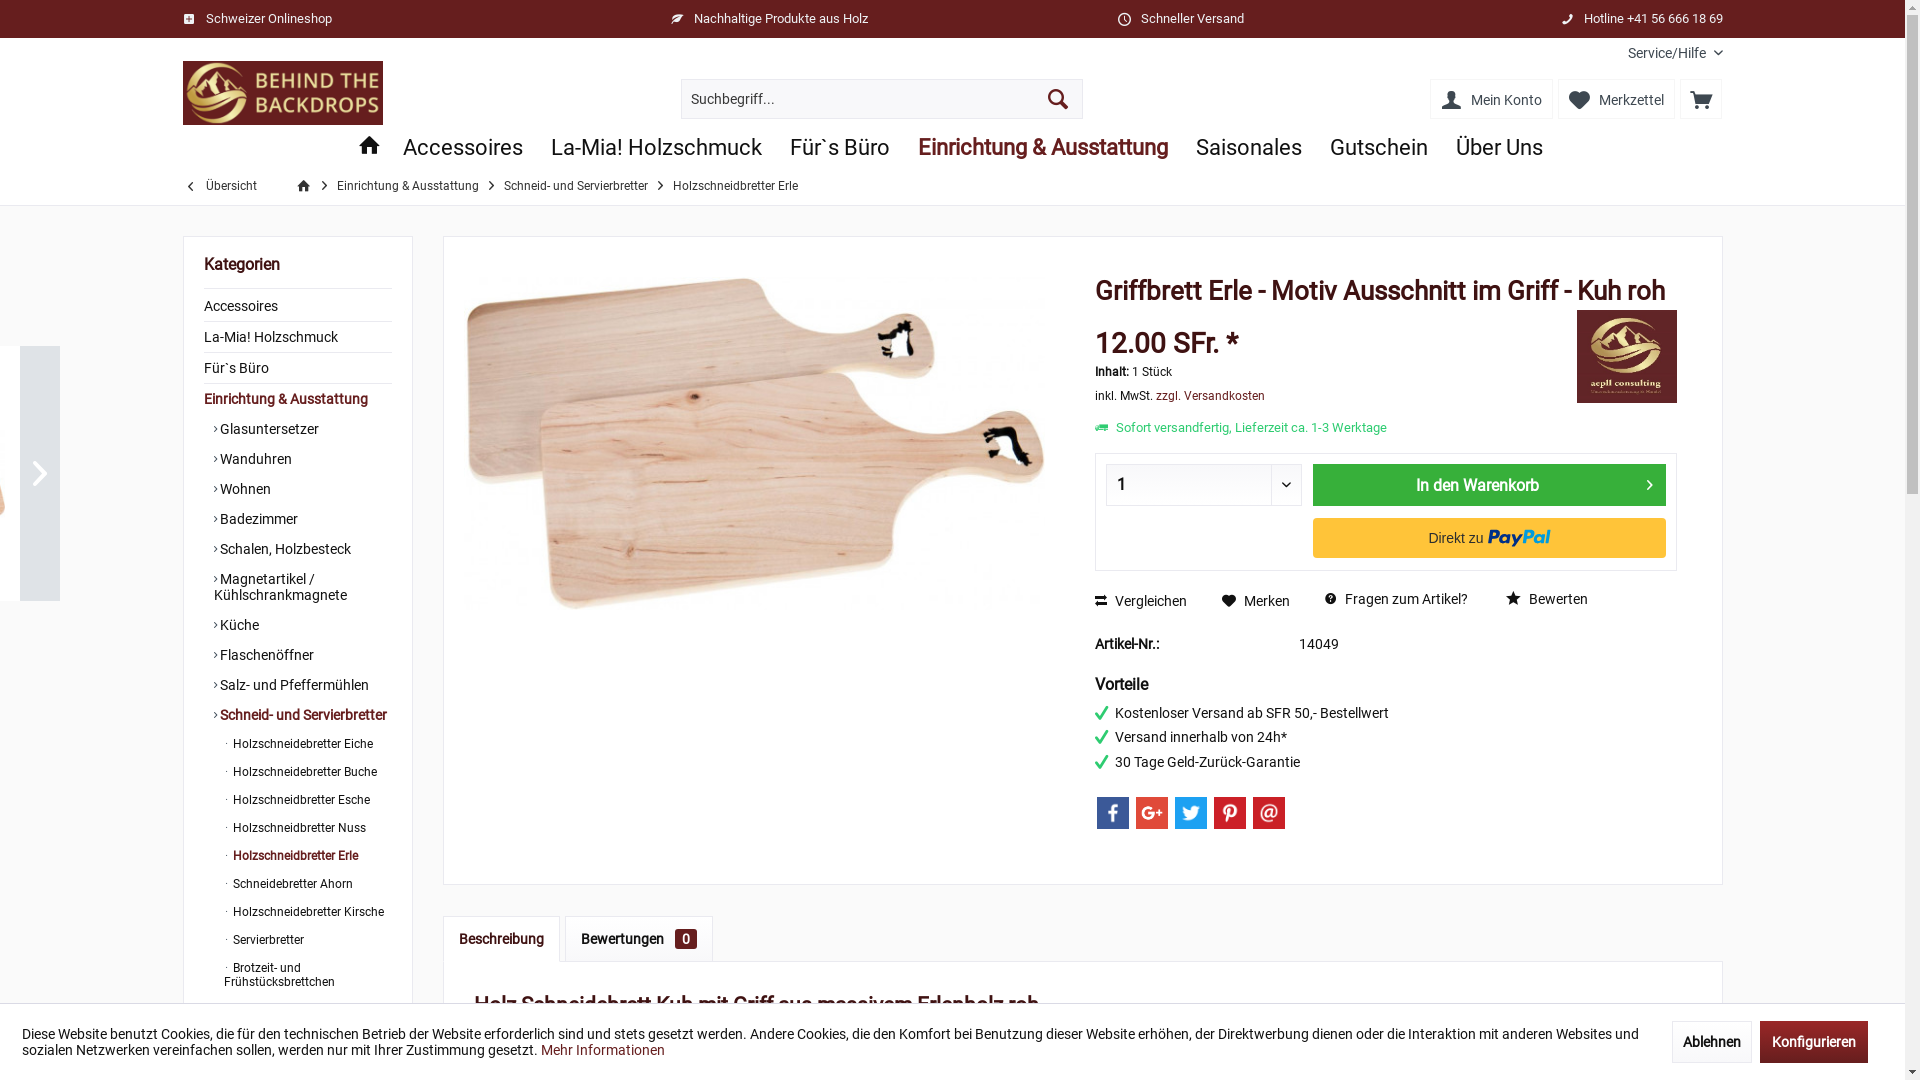 The height and width of the screenshot is (1080, 1920). What do you see at coordinates (1379, 148) in the screenshot?
I see `Gutschein` at bounding box center [1379, 148].